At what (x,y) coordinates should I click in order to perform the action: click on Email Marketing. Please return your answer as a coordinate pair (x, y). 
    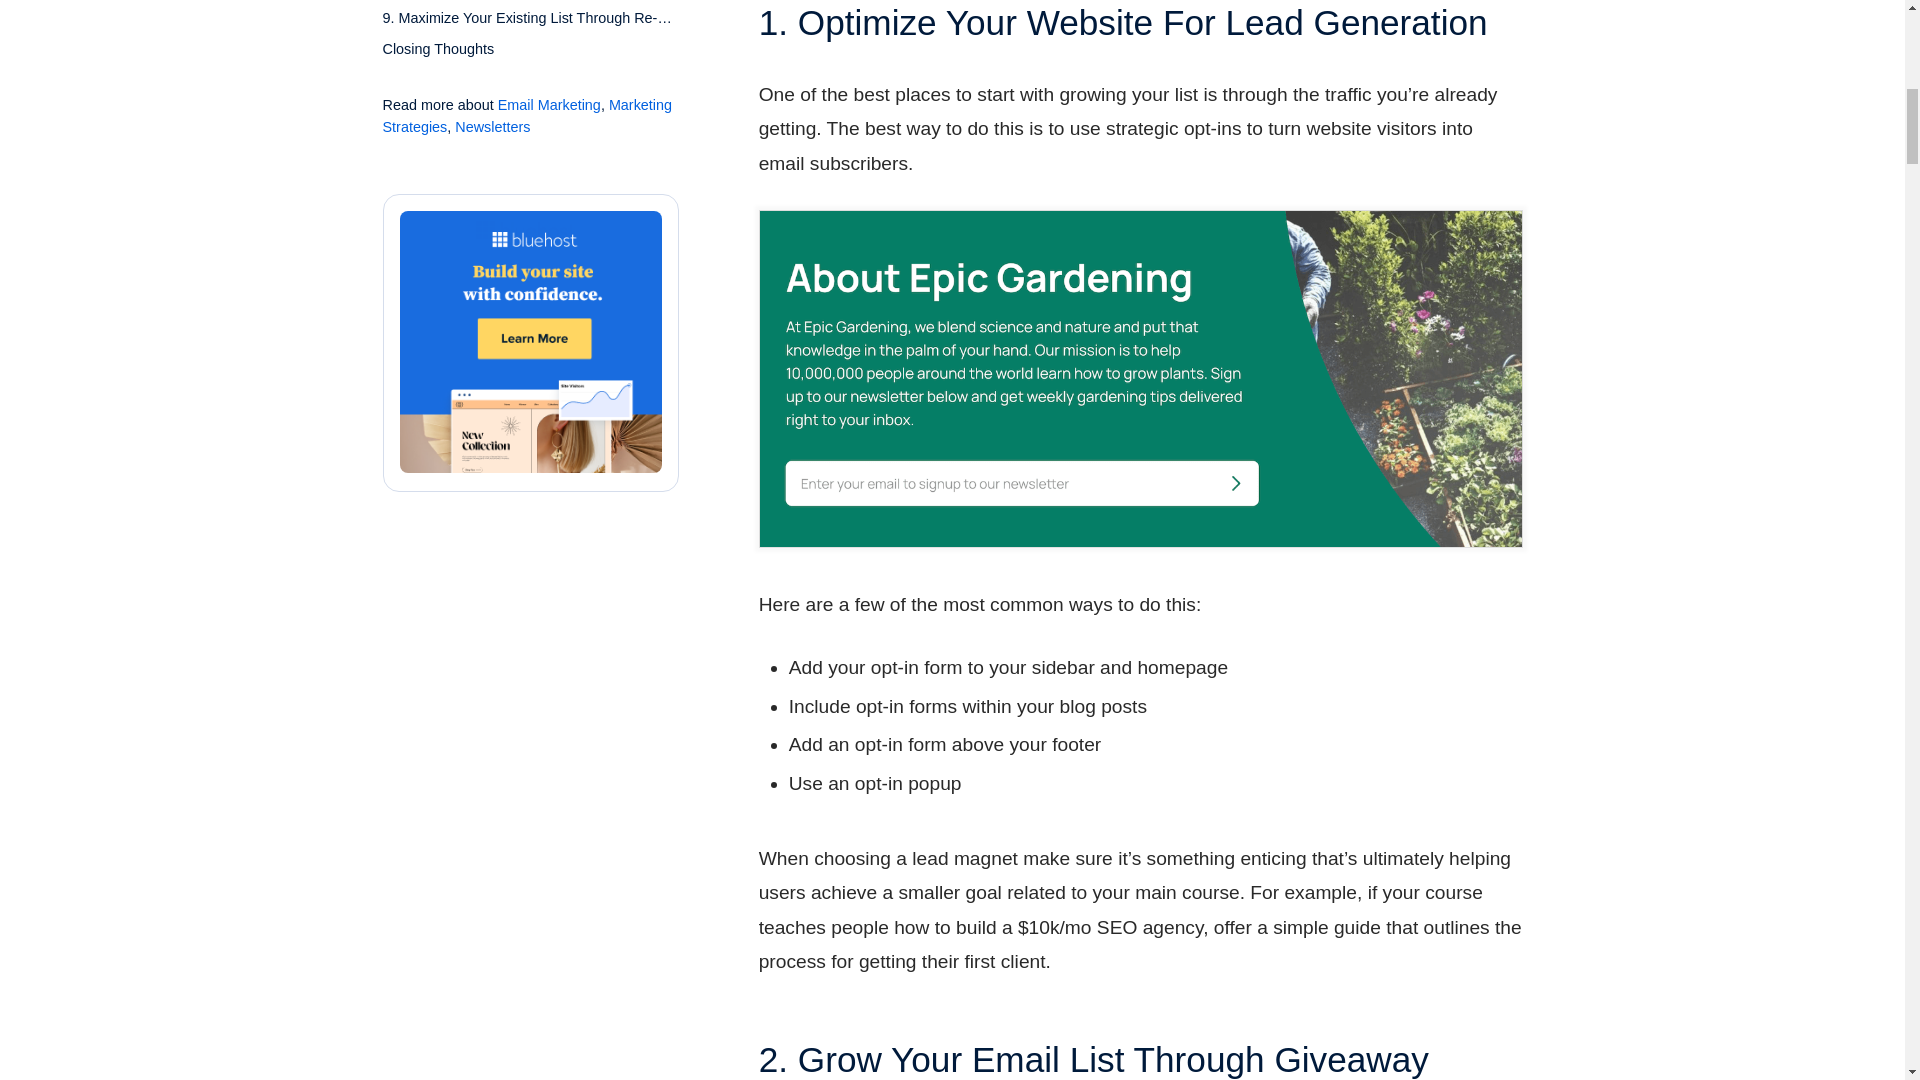
    Looking at the image, I should click on (548, 105).